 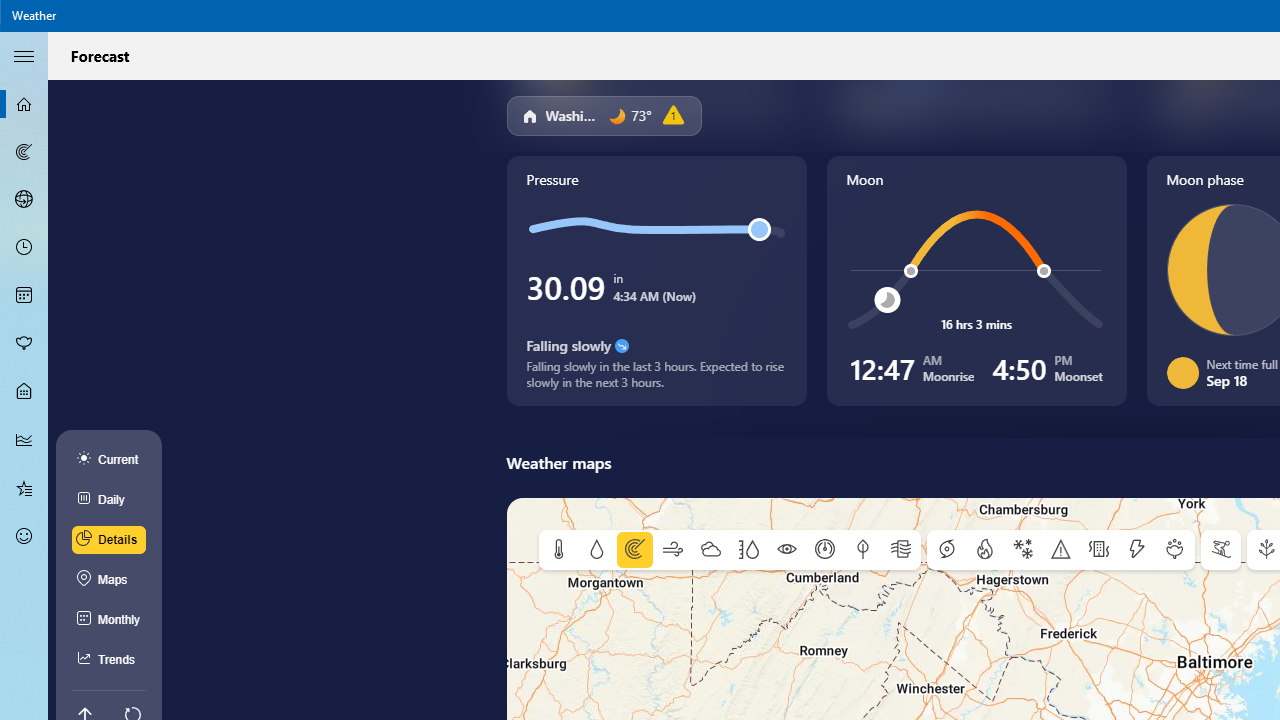 What do you see at coordinates (24, 152) in the screenshot?
I see `Maps - Not Selected` at bounding box center [24, 152].